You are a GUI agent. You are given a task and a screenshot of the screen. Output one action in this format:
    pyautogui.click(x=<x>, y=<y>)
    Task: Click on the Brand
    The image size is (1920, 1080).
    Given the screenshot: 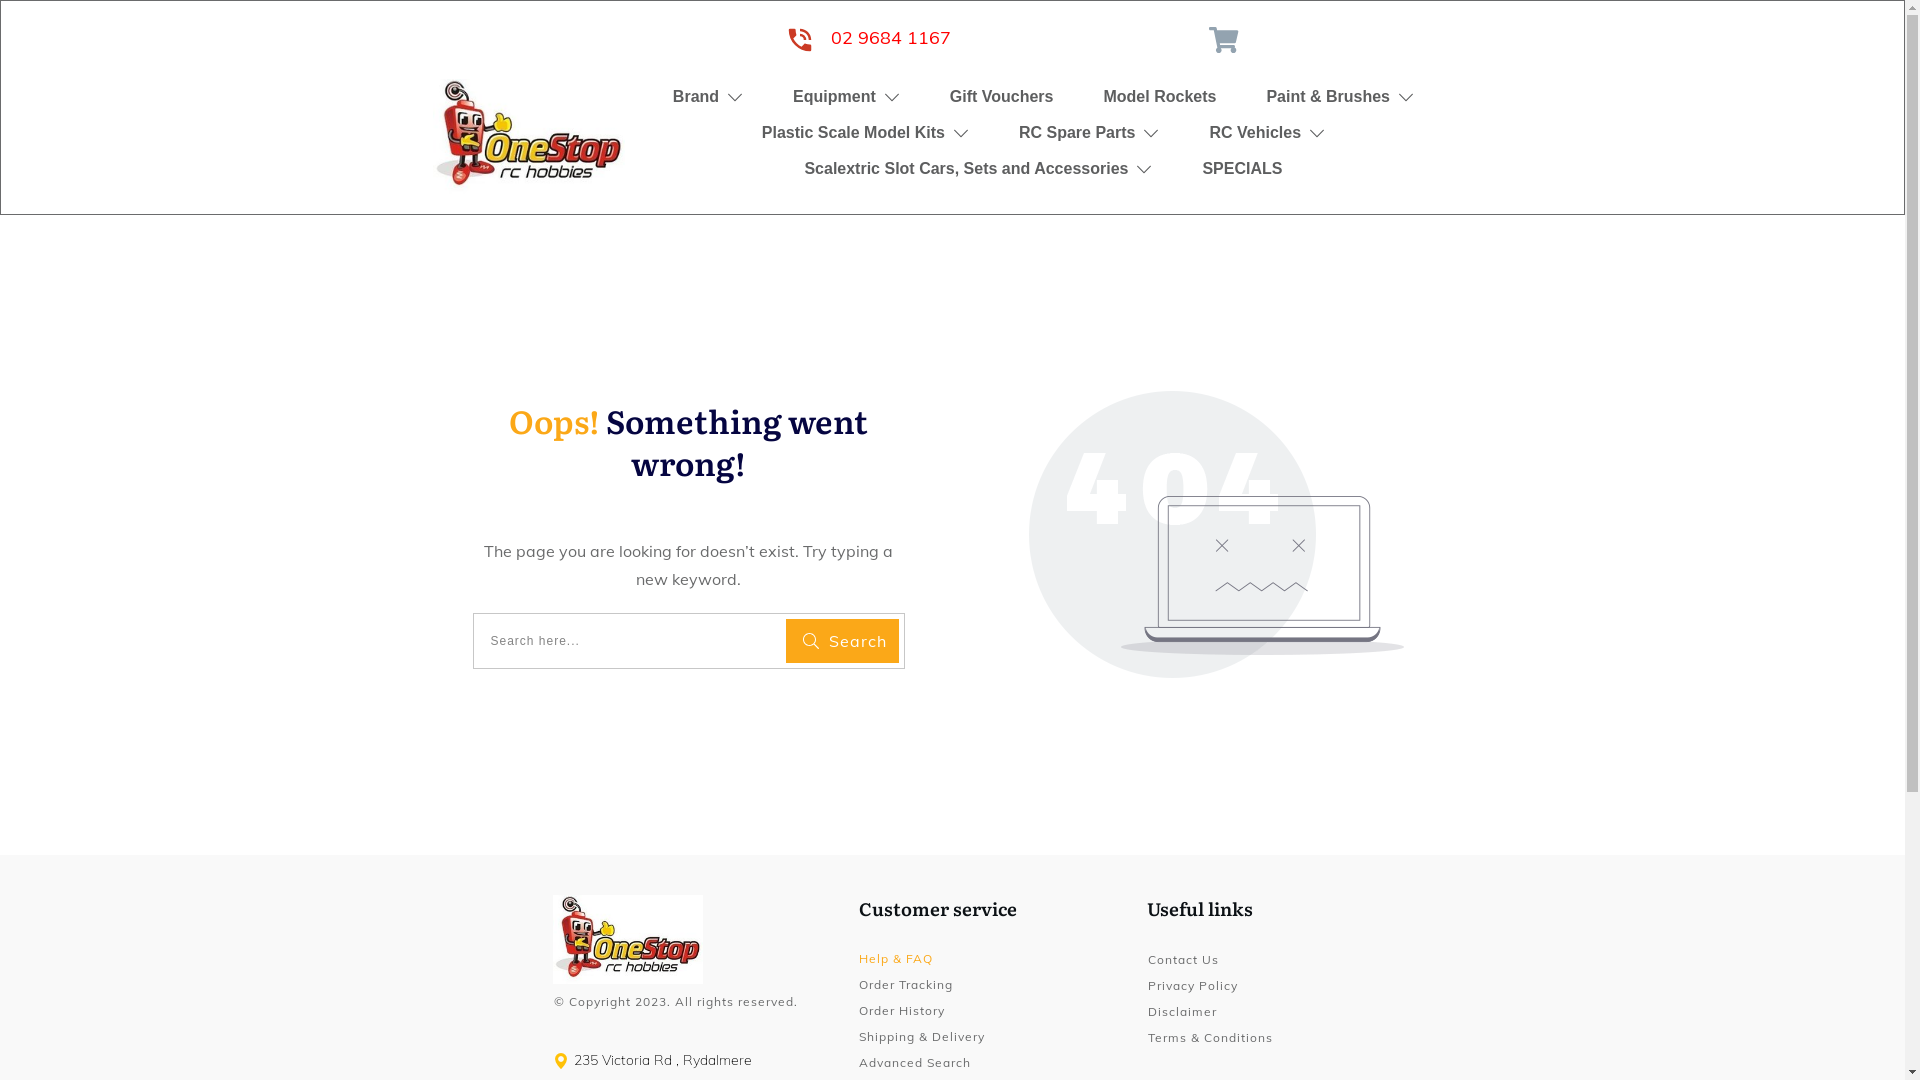 What is the action you would take?
    pyautogui.click(x=708, y=96)
    